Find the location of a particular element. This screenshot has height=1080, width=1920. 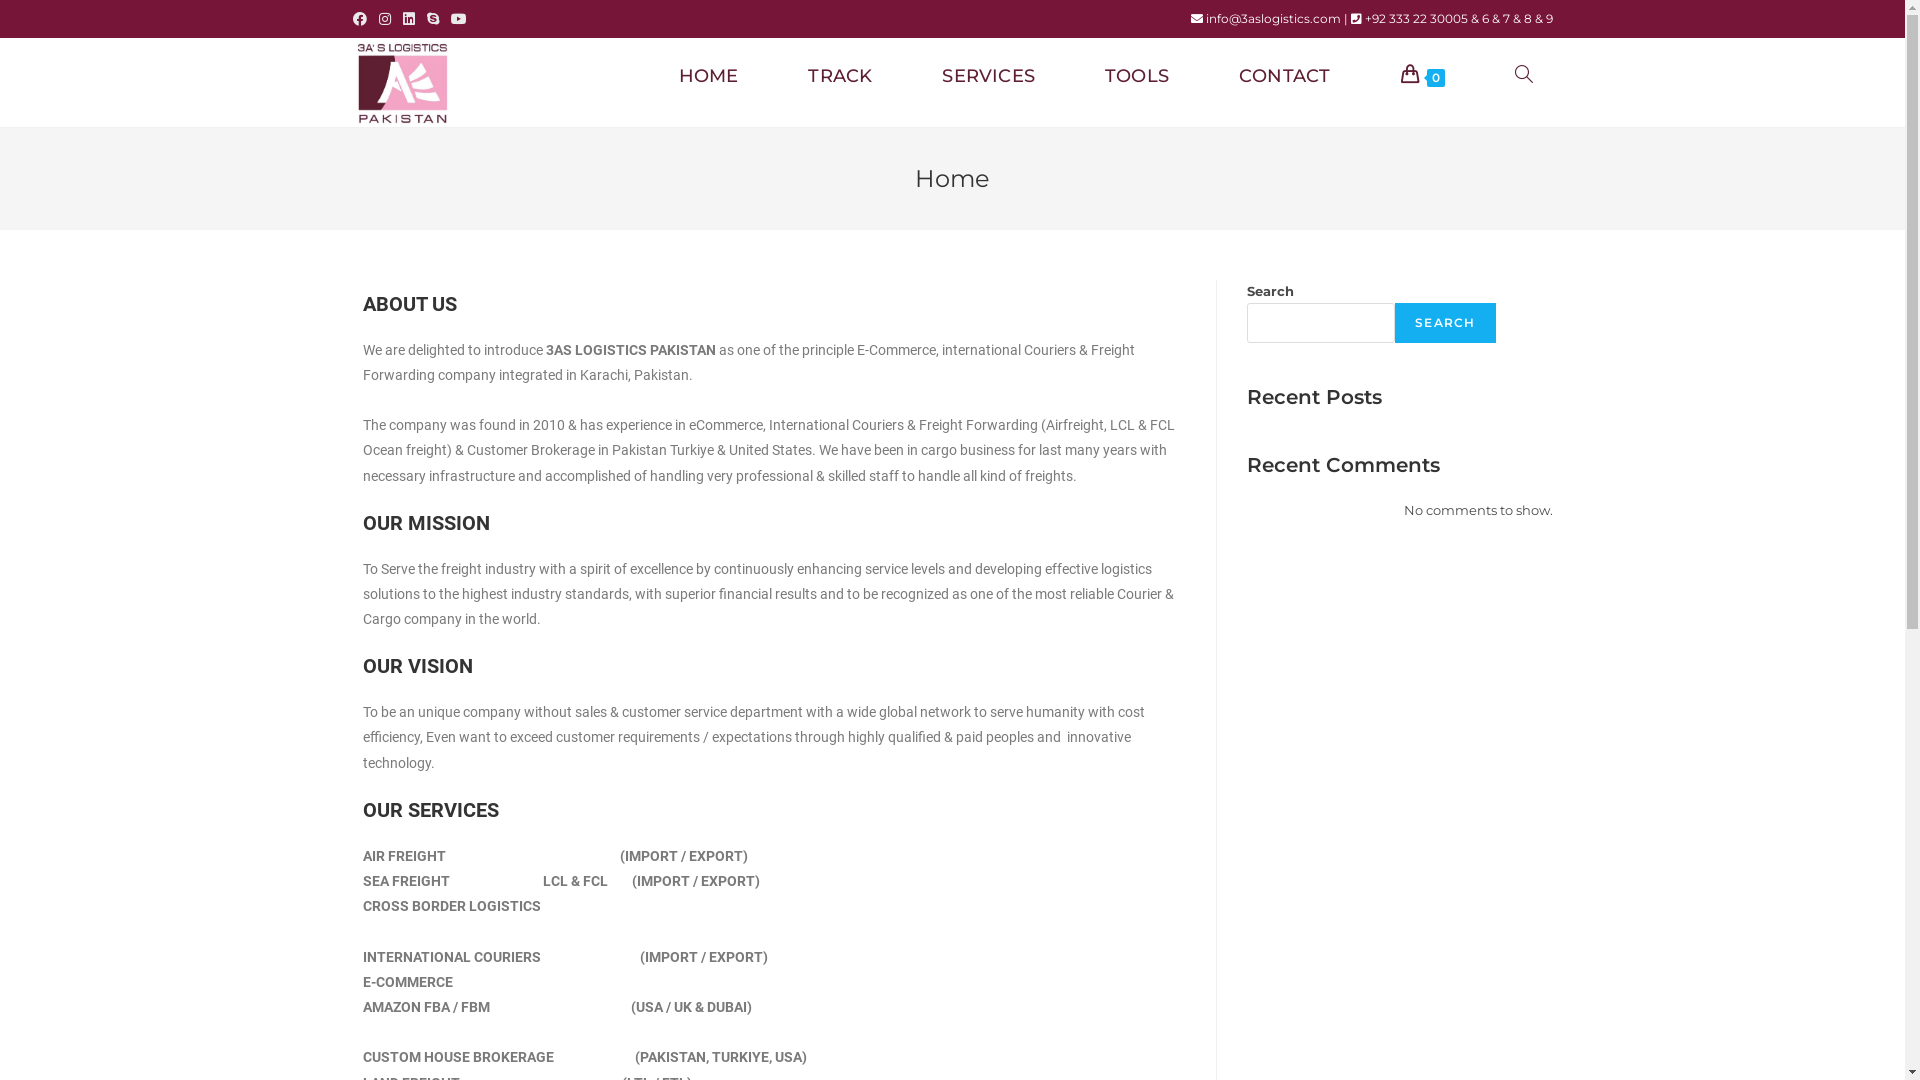

SERVICES is located at coordinates (988, 76).